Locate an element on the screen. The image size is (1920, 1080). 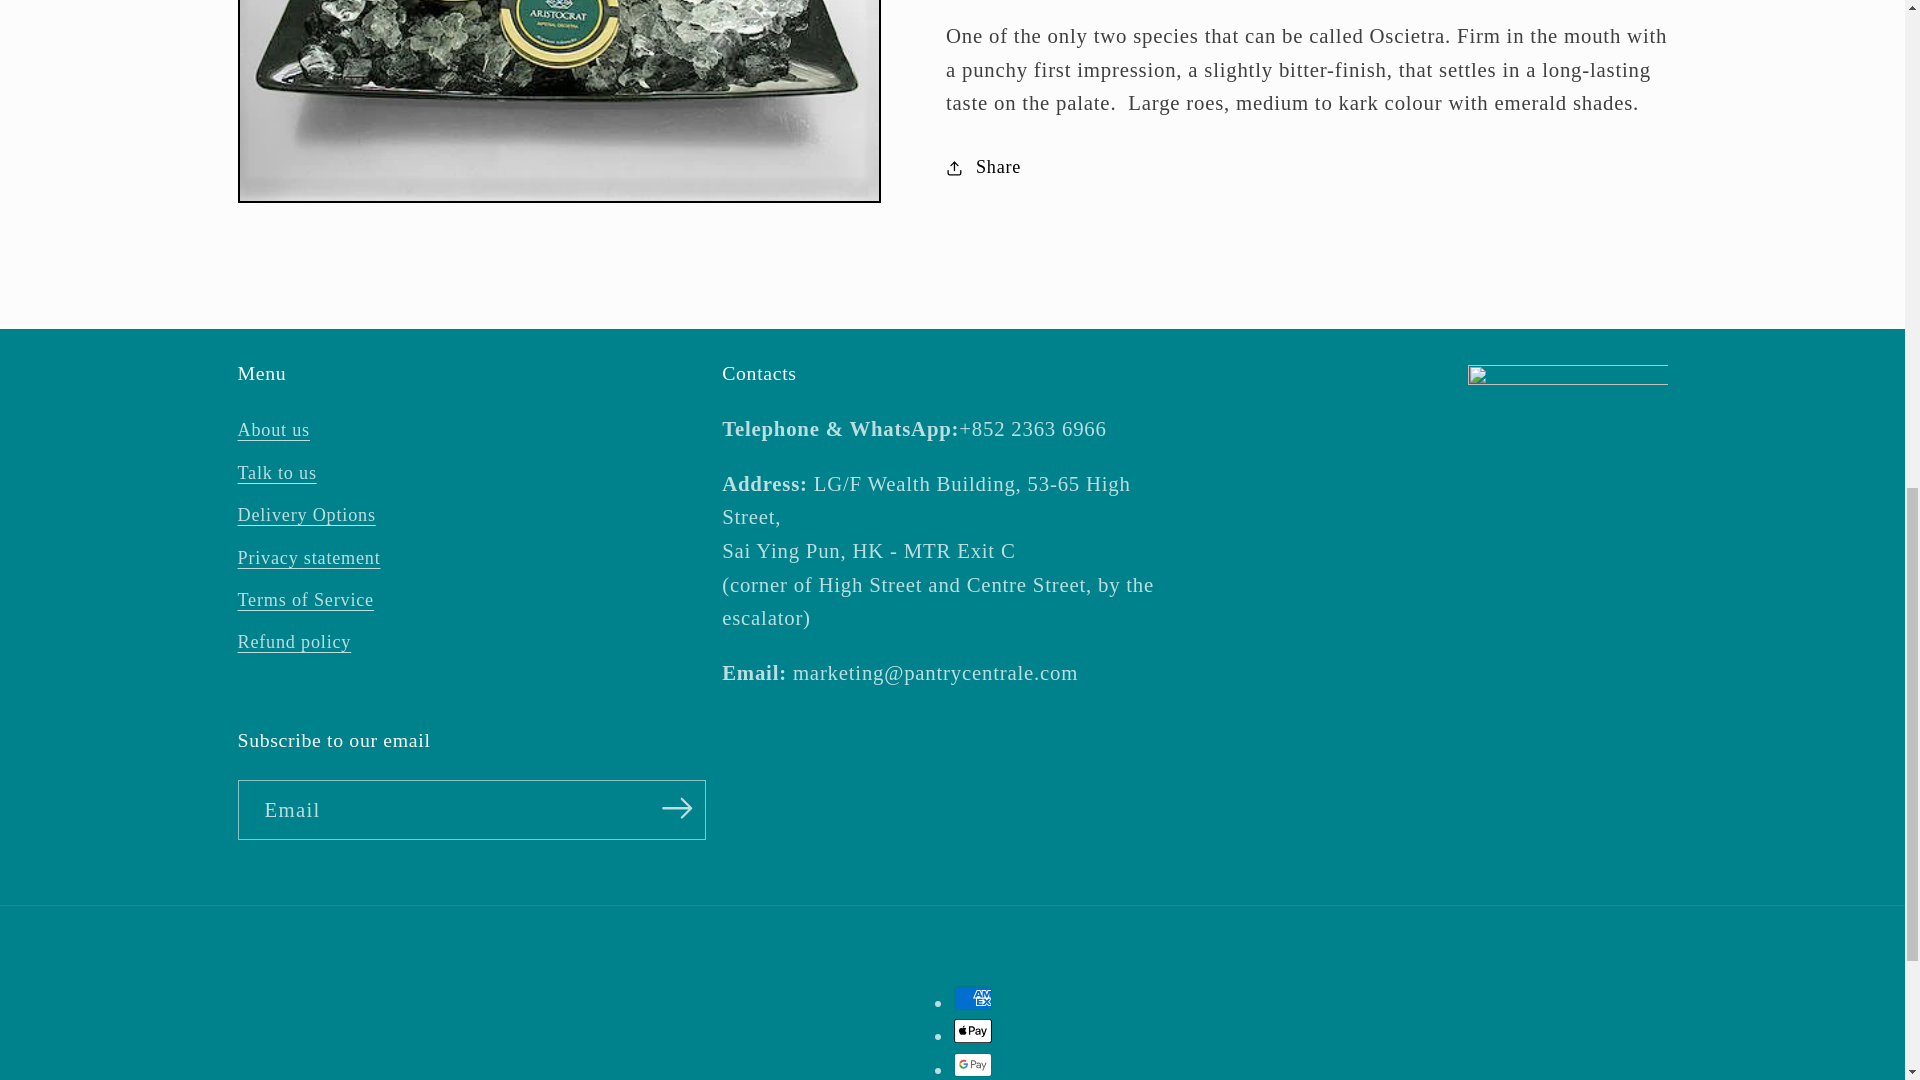
Google Pay is located at coordinates (973, 1064).